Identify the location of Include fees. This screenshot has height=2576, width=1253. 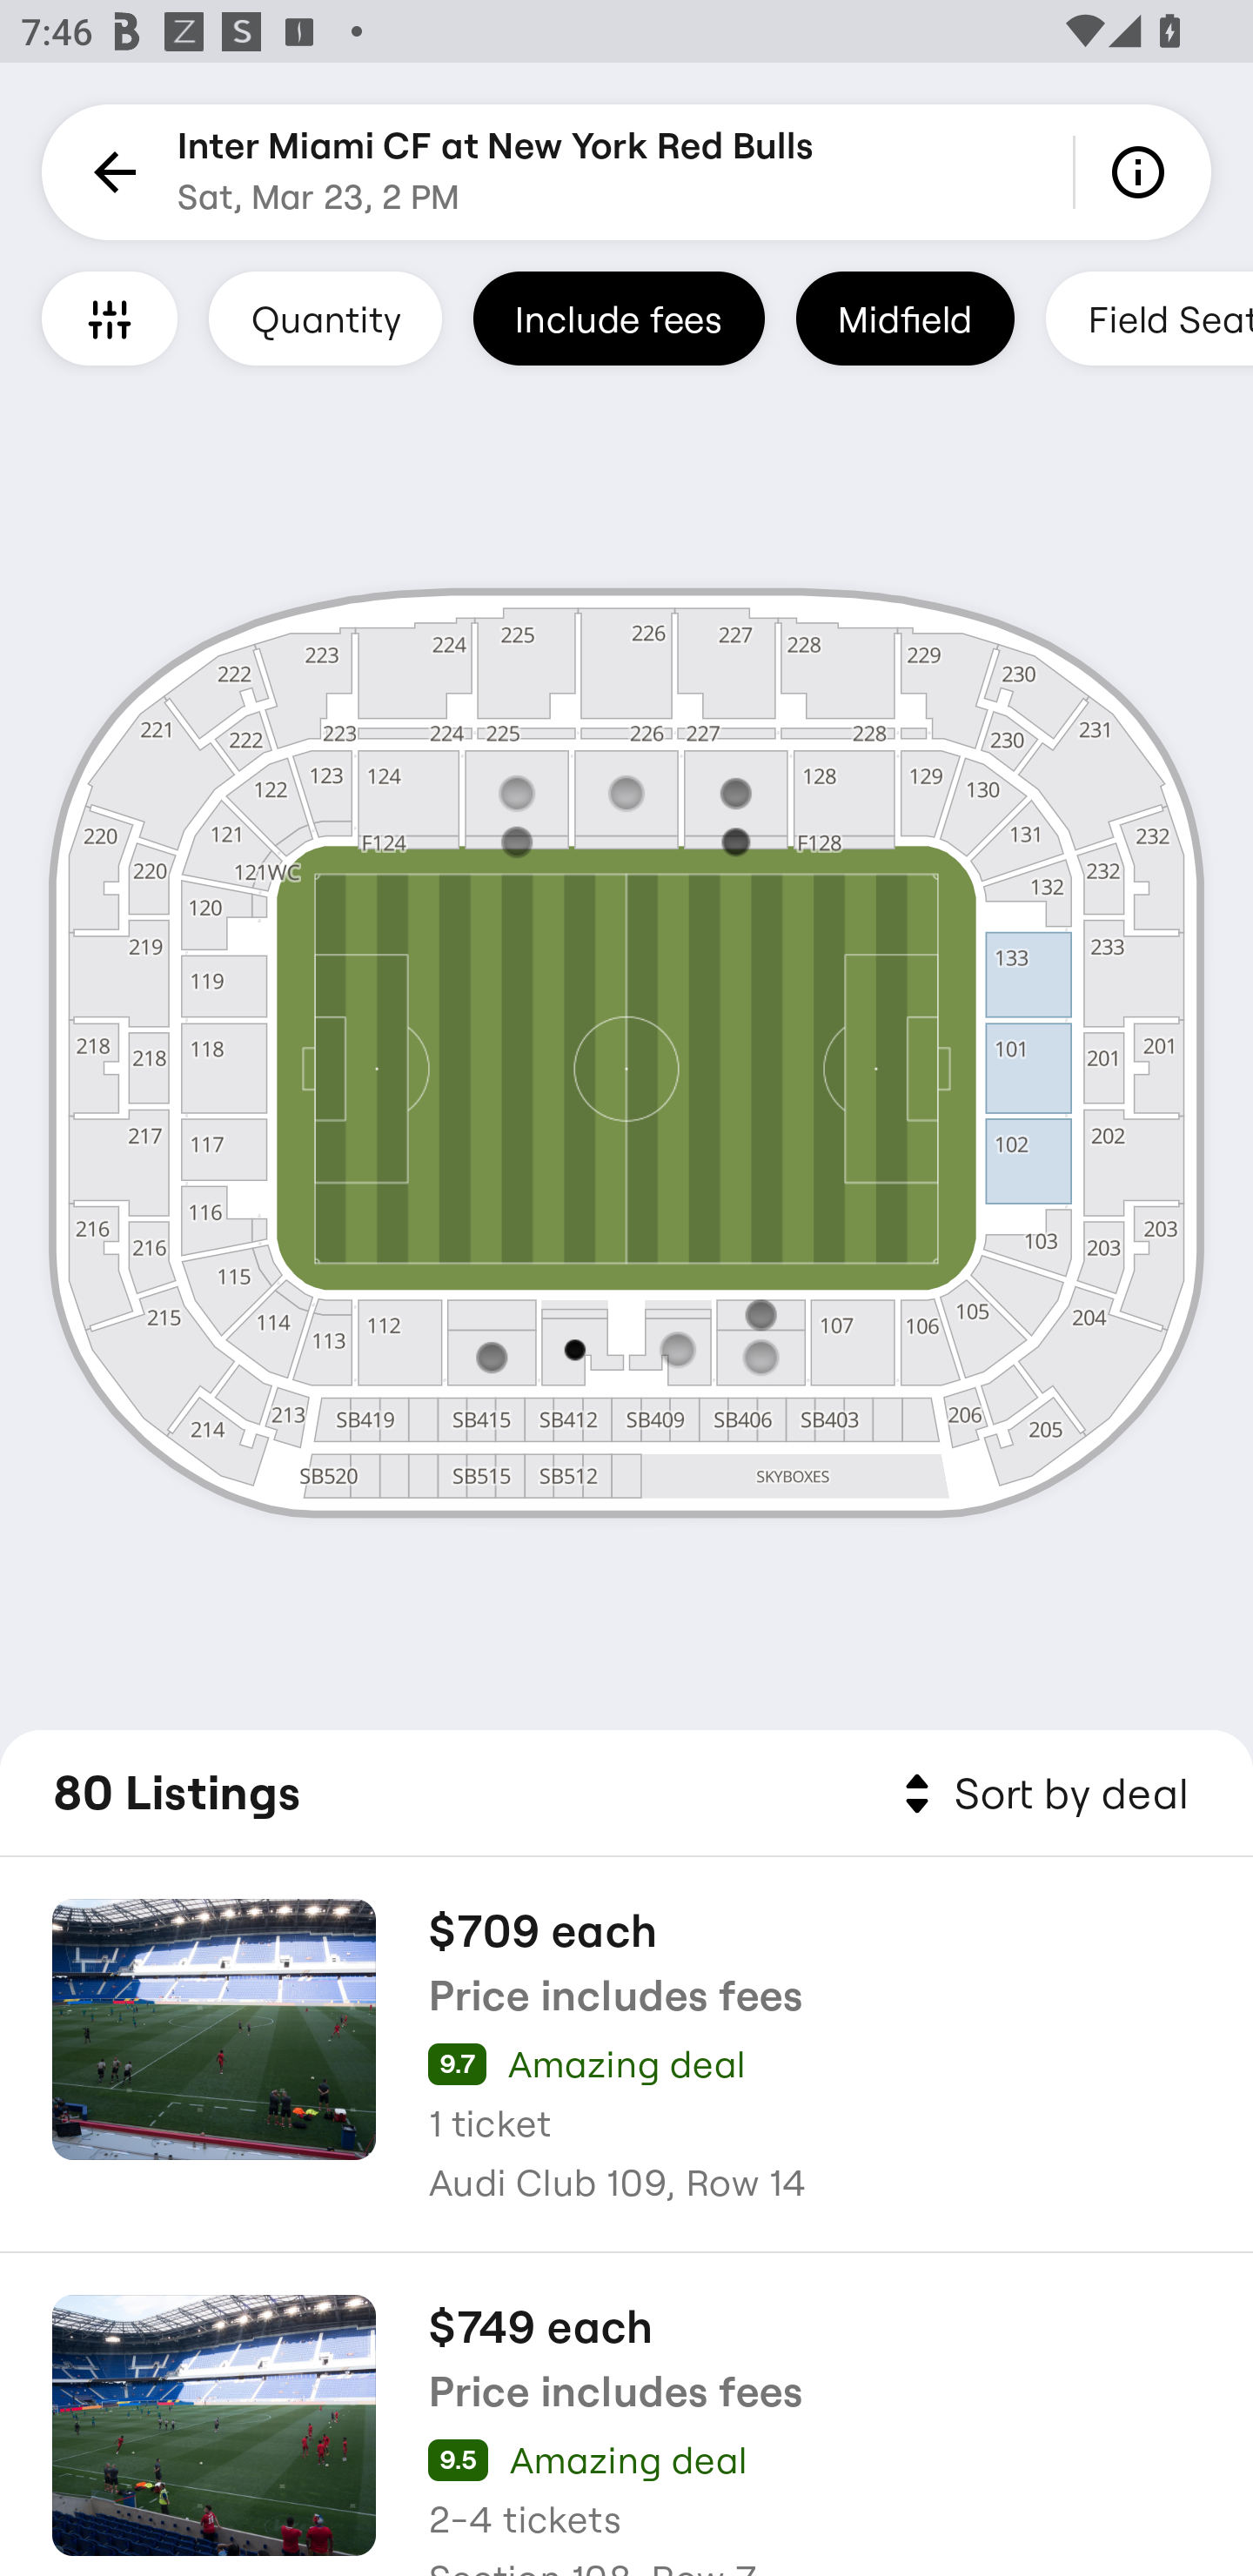
(619, 318).